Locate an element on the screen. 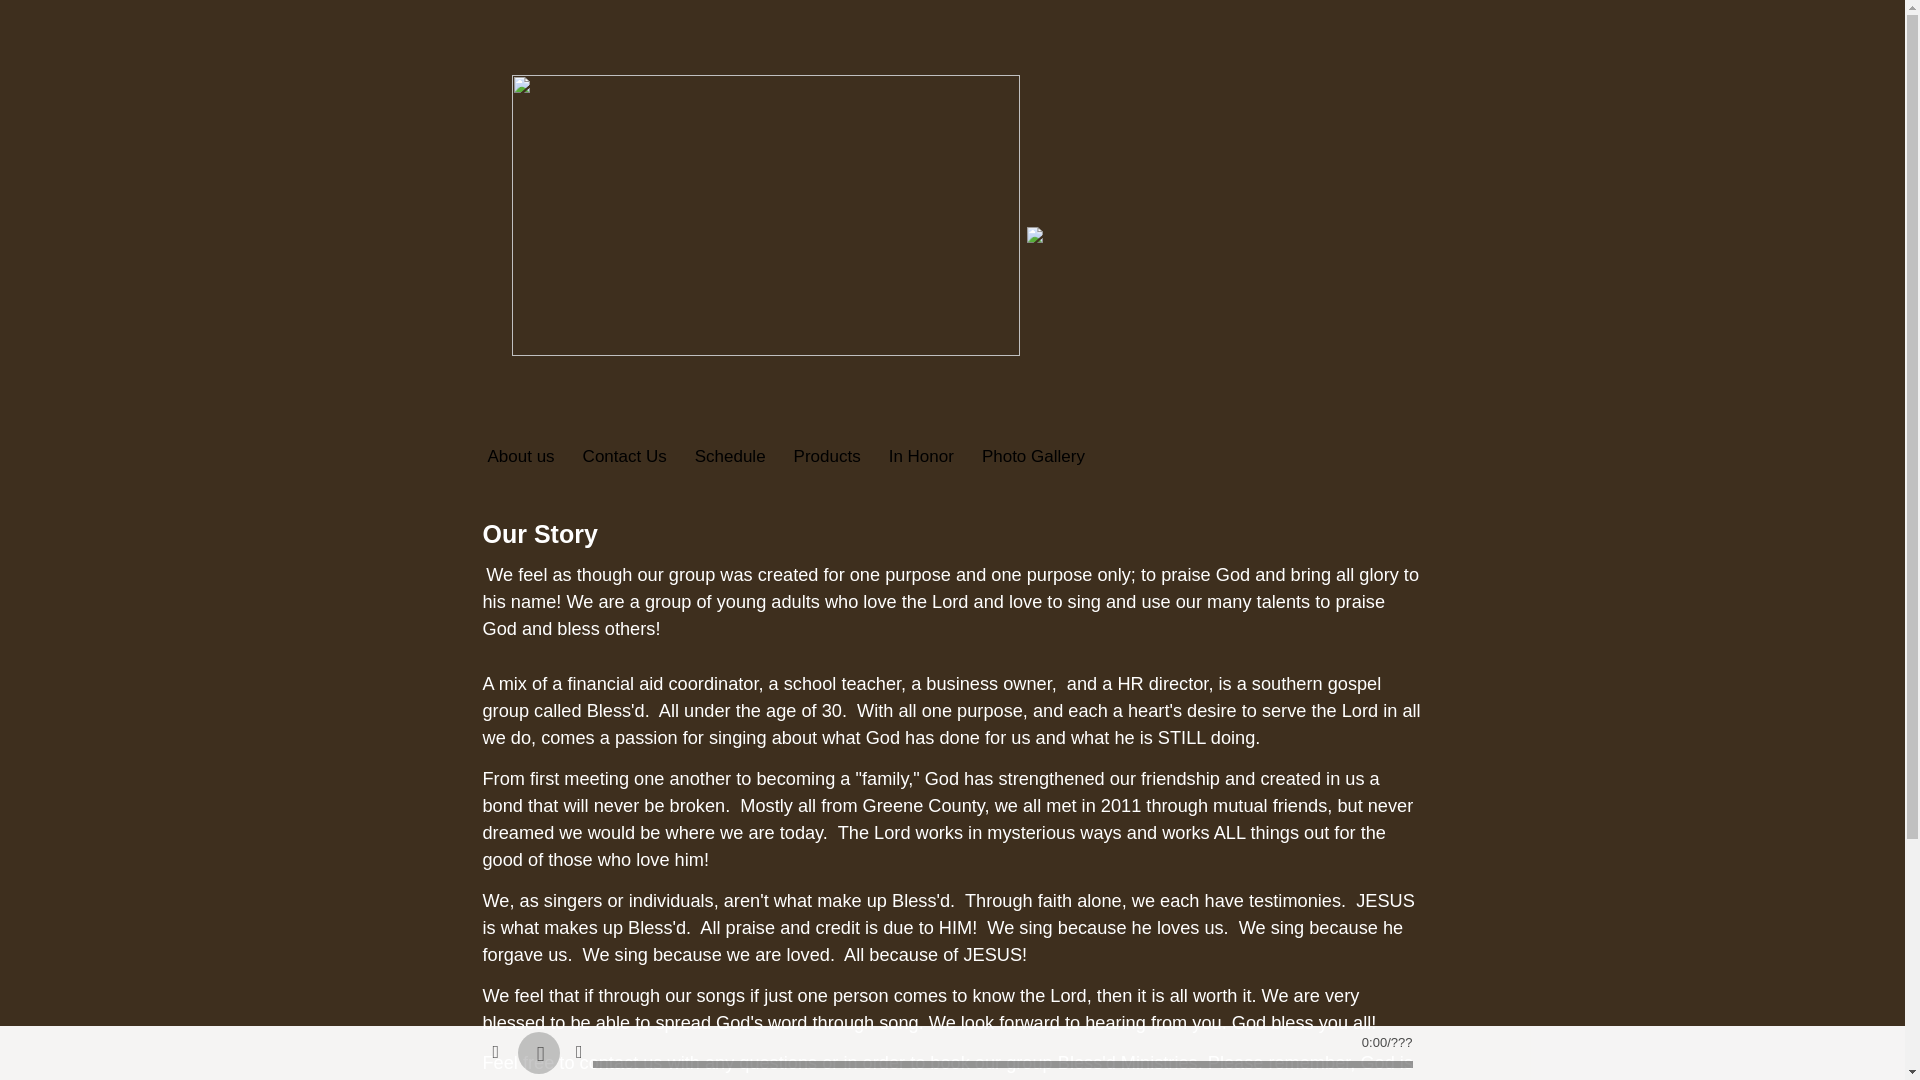 Image resolution: width=1920 pixels, height=1080 pixels. In Honor is located at coordinates (914, 457).